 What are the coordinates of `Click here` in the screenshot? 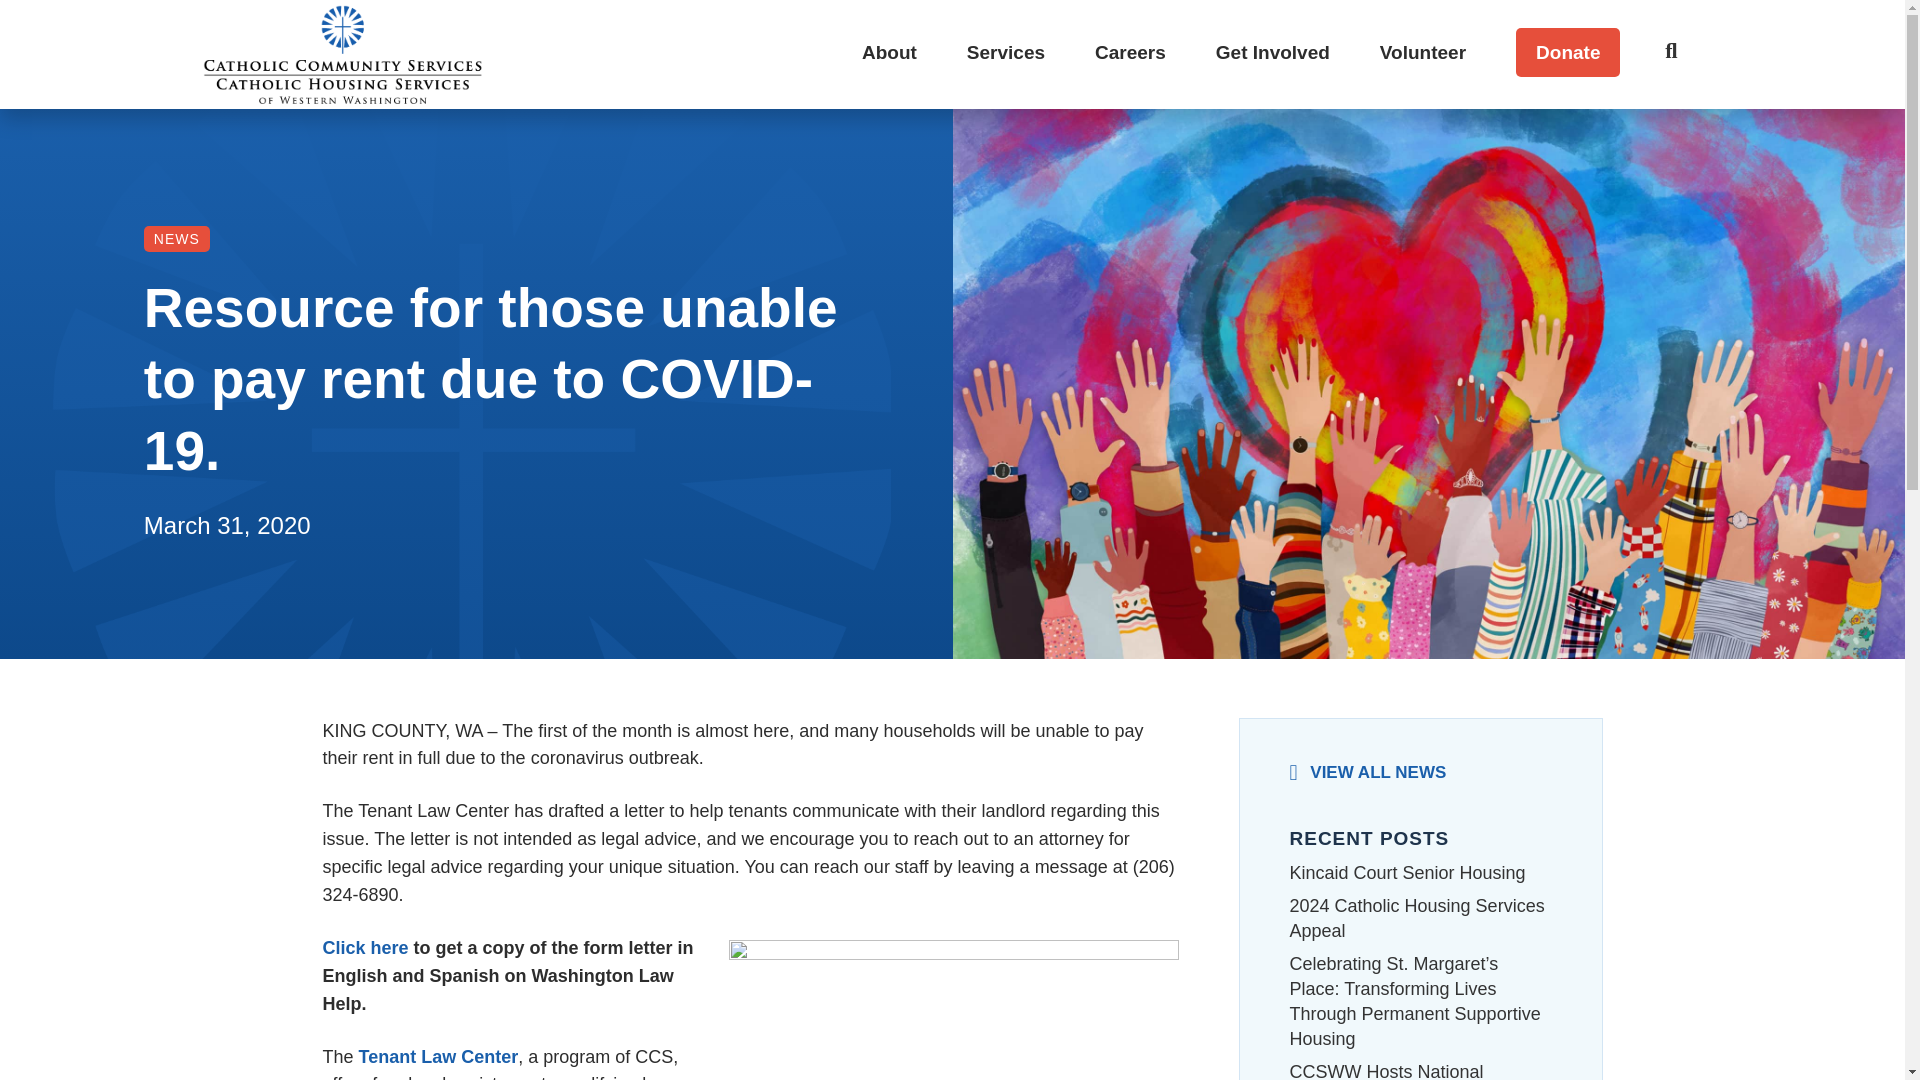 It's located at (364, 948).